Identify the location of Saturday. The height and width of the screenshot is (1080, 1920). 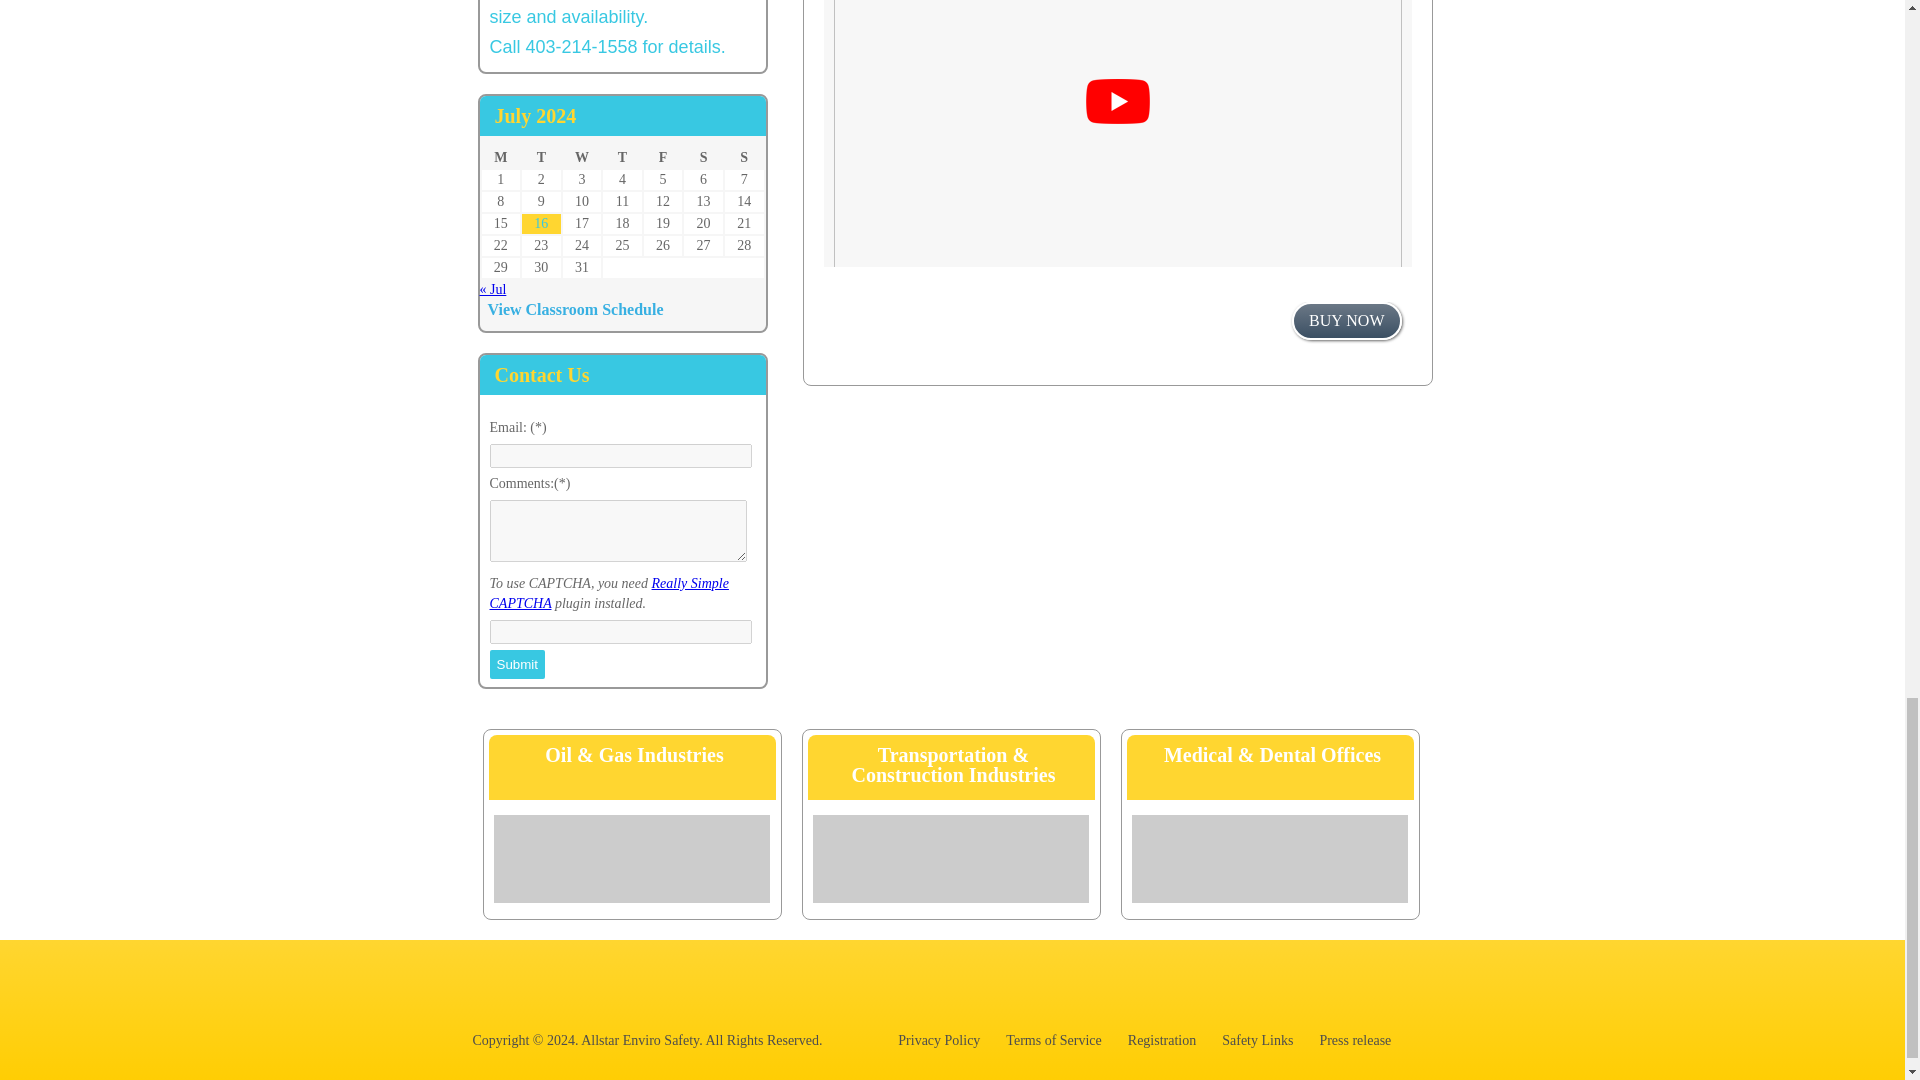
(703, 158).